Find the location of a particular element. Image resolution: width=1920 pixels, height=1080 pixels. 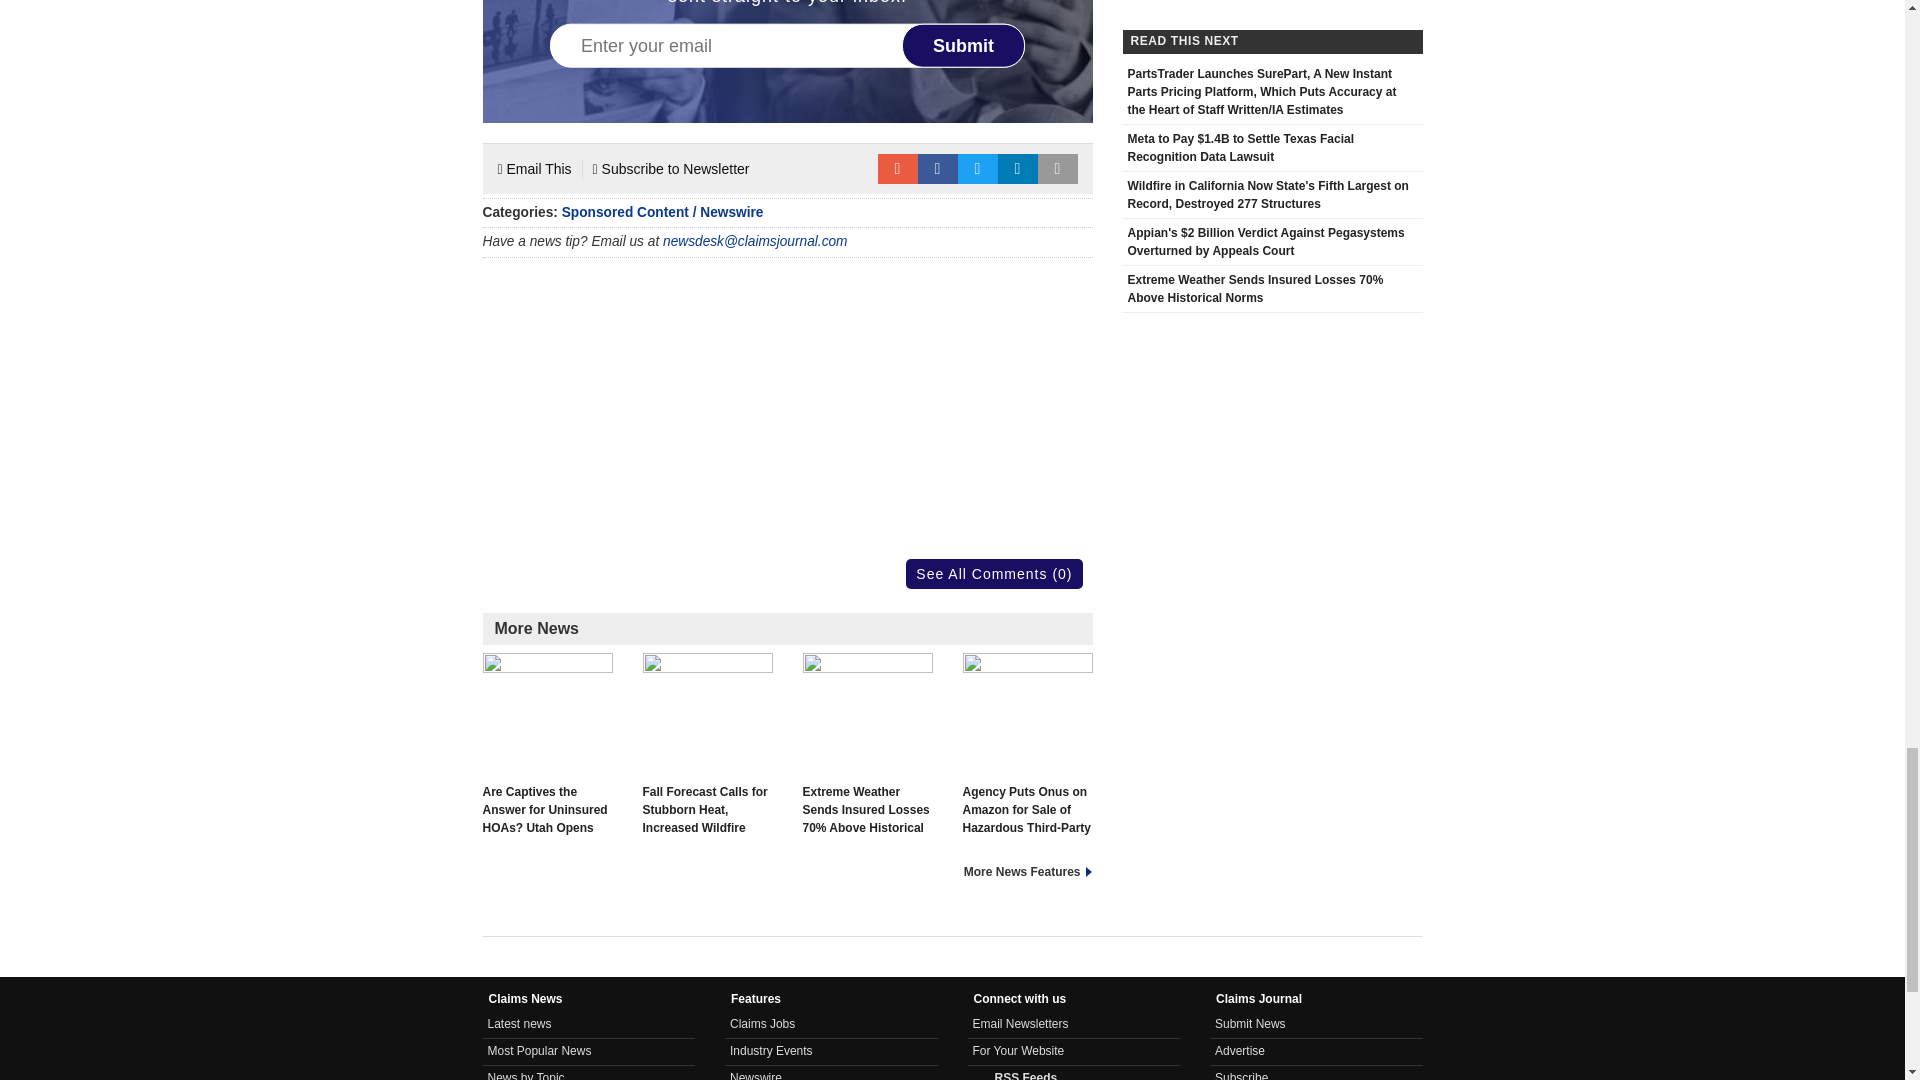

Email to a friend is located at coordinates (897, 168).